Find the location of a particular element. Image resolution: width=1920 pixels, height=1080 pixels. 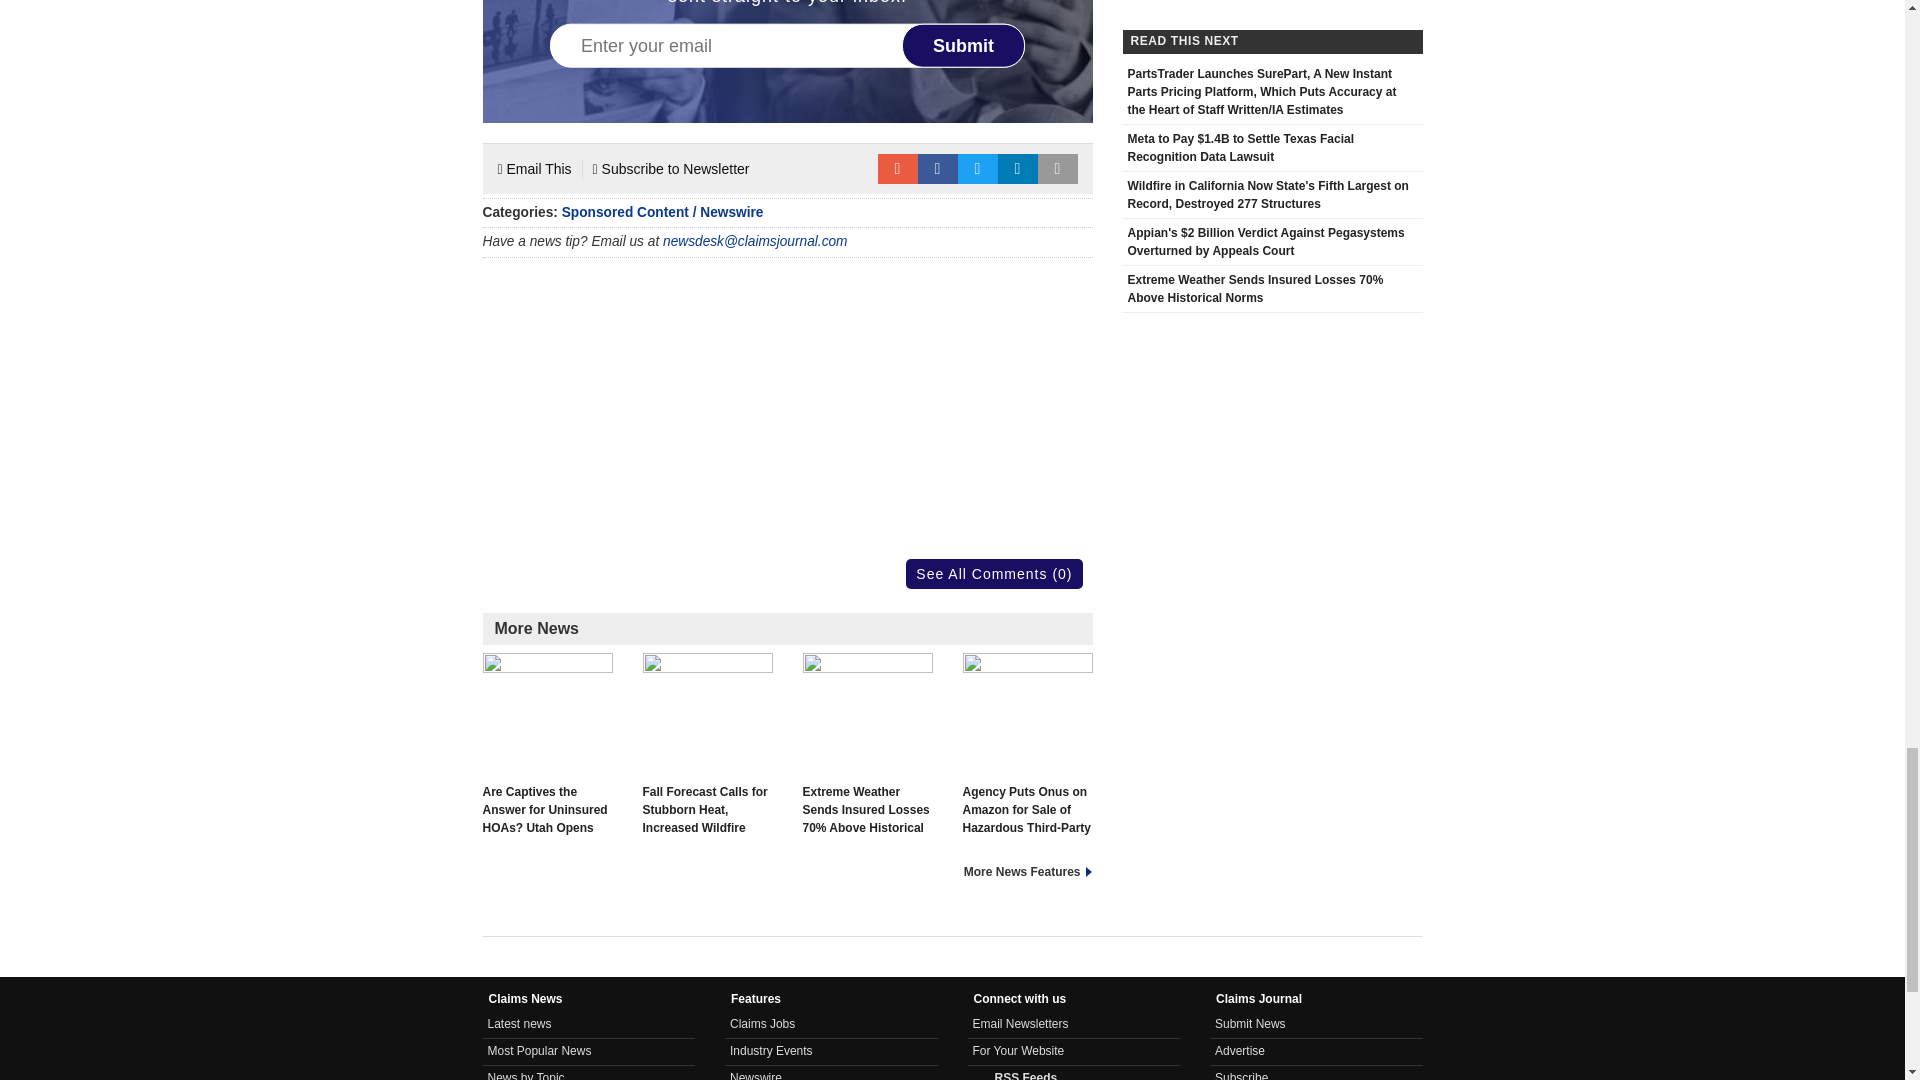

Email to a friend is located at coordinates (897, 168).